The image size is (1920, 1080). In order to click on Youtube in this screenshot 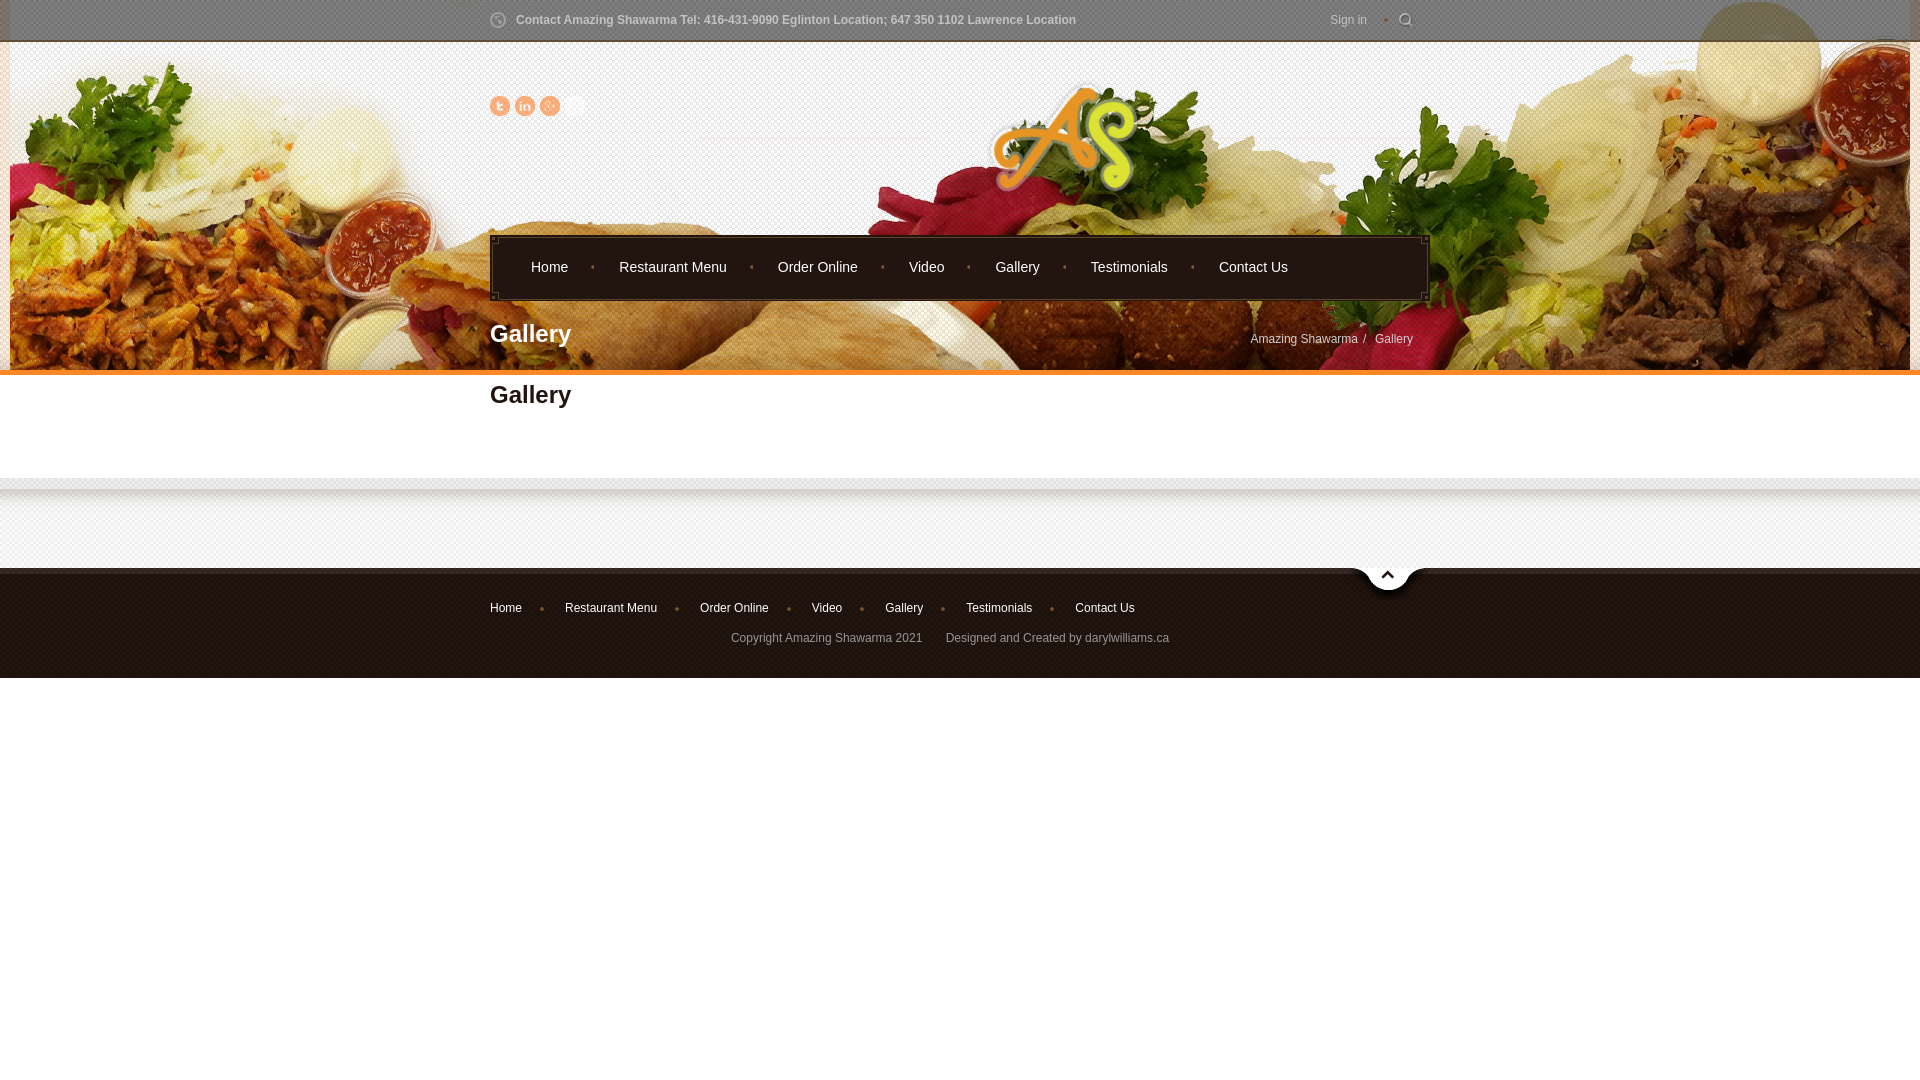, I will do `click(575, 108)`.